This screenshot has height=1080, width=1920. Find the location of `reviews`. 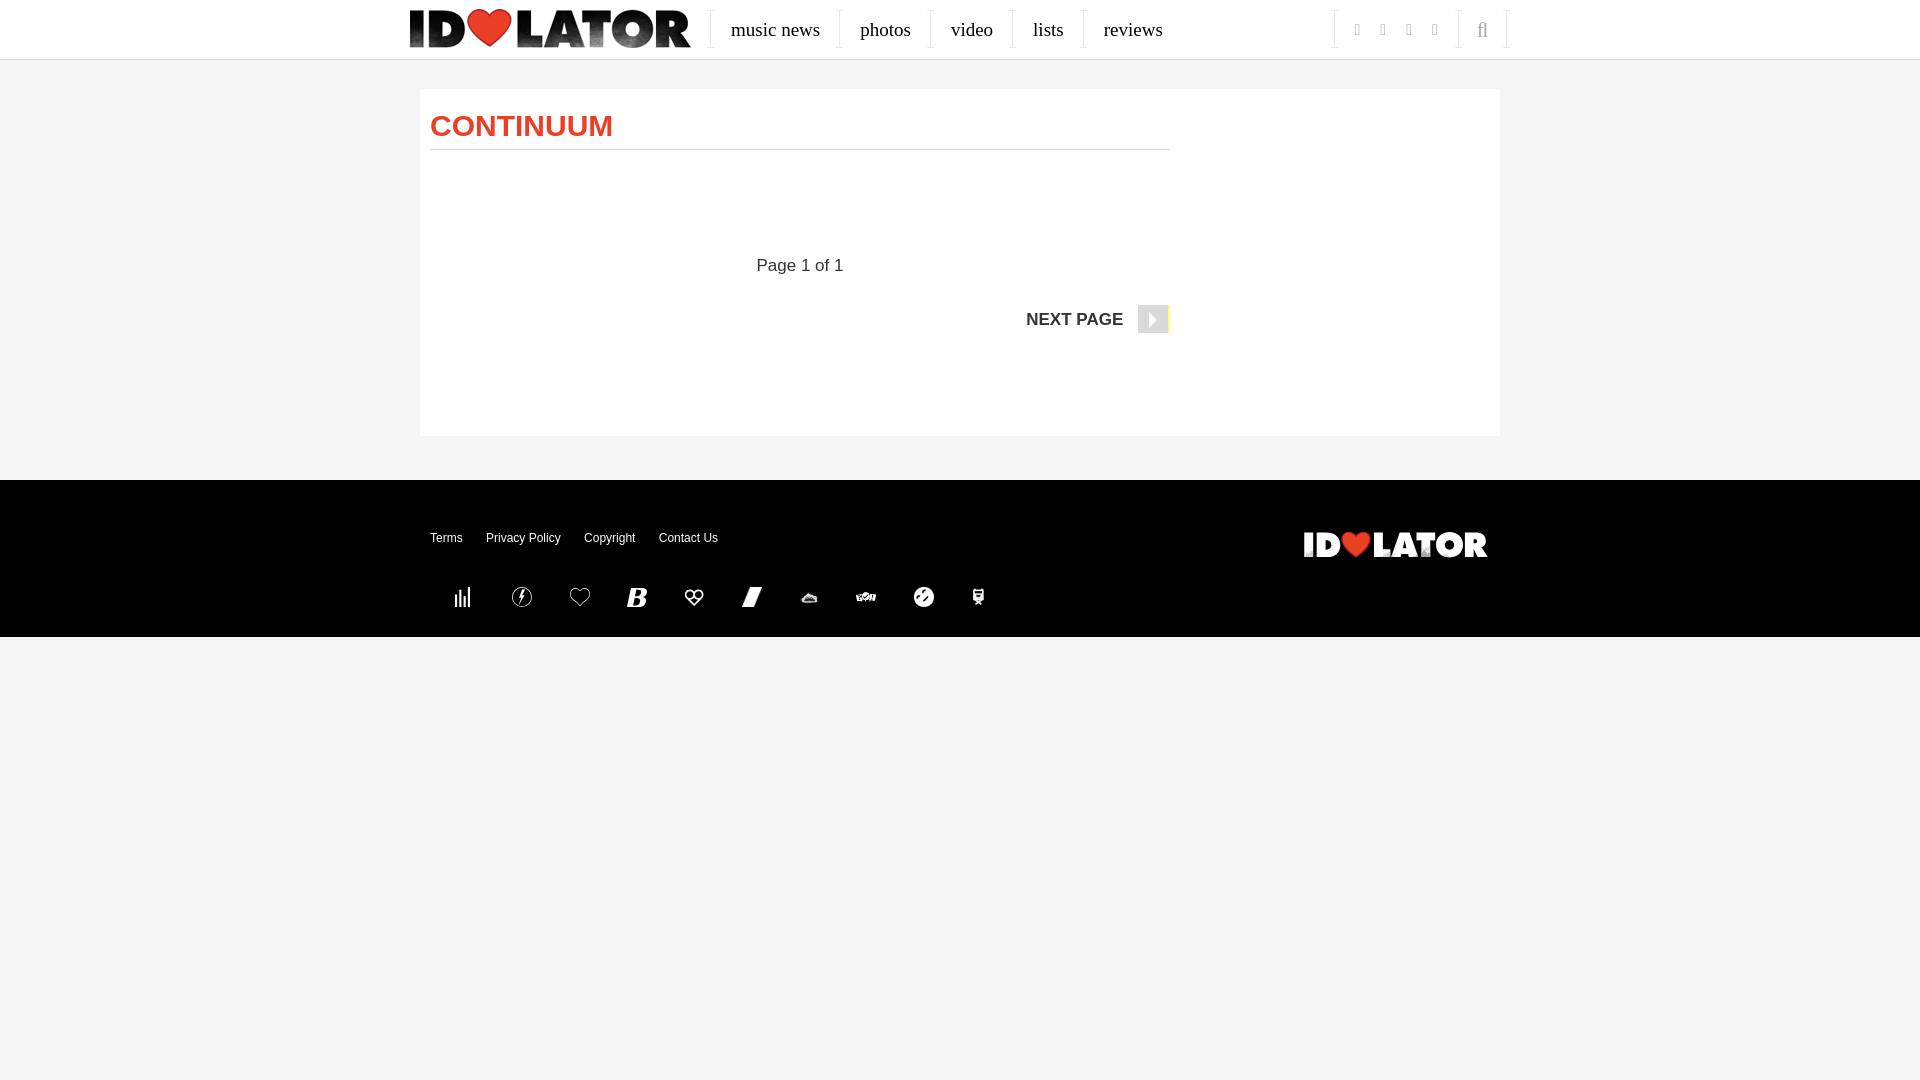

reviews is located at coordinates (1133, 29).